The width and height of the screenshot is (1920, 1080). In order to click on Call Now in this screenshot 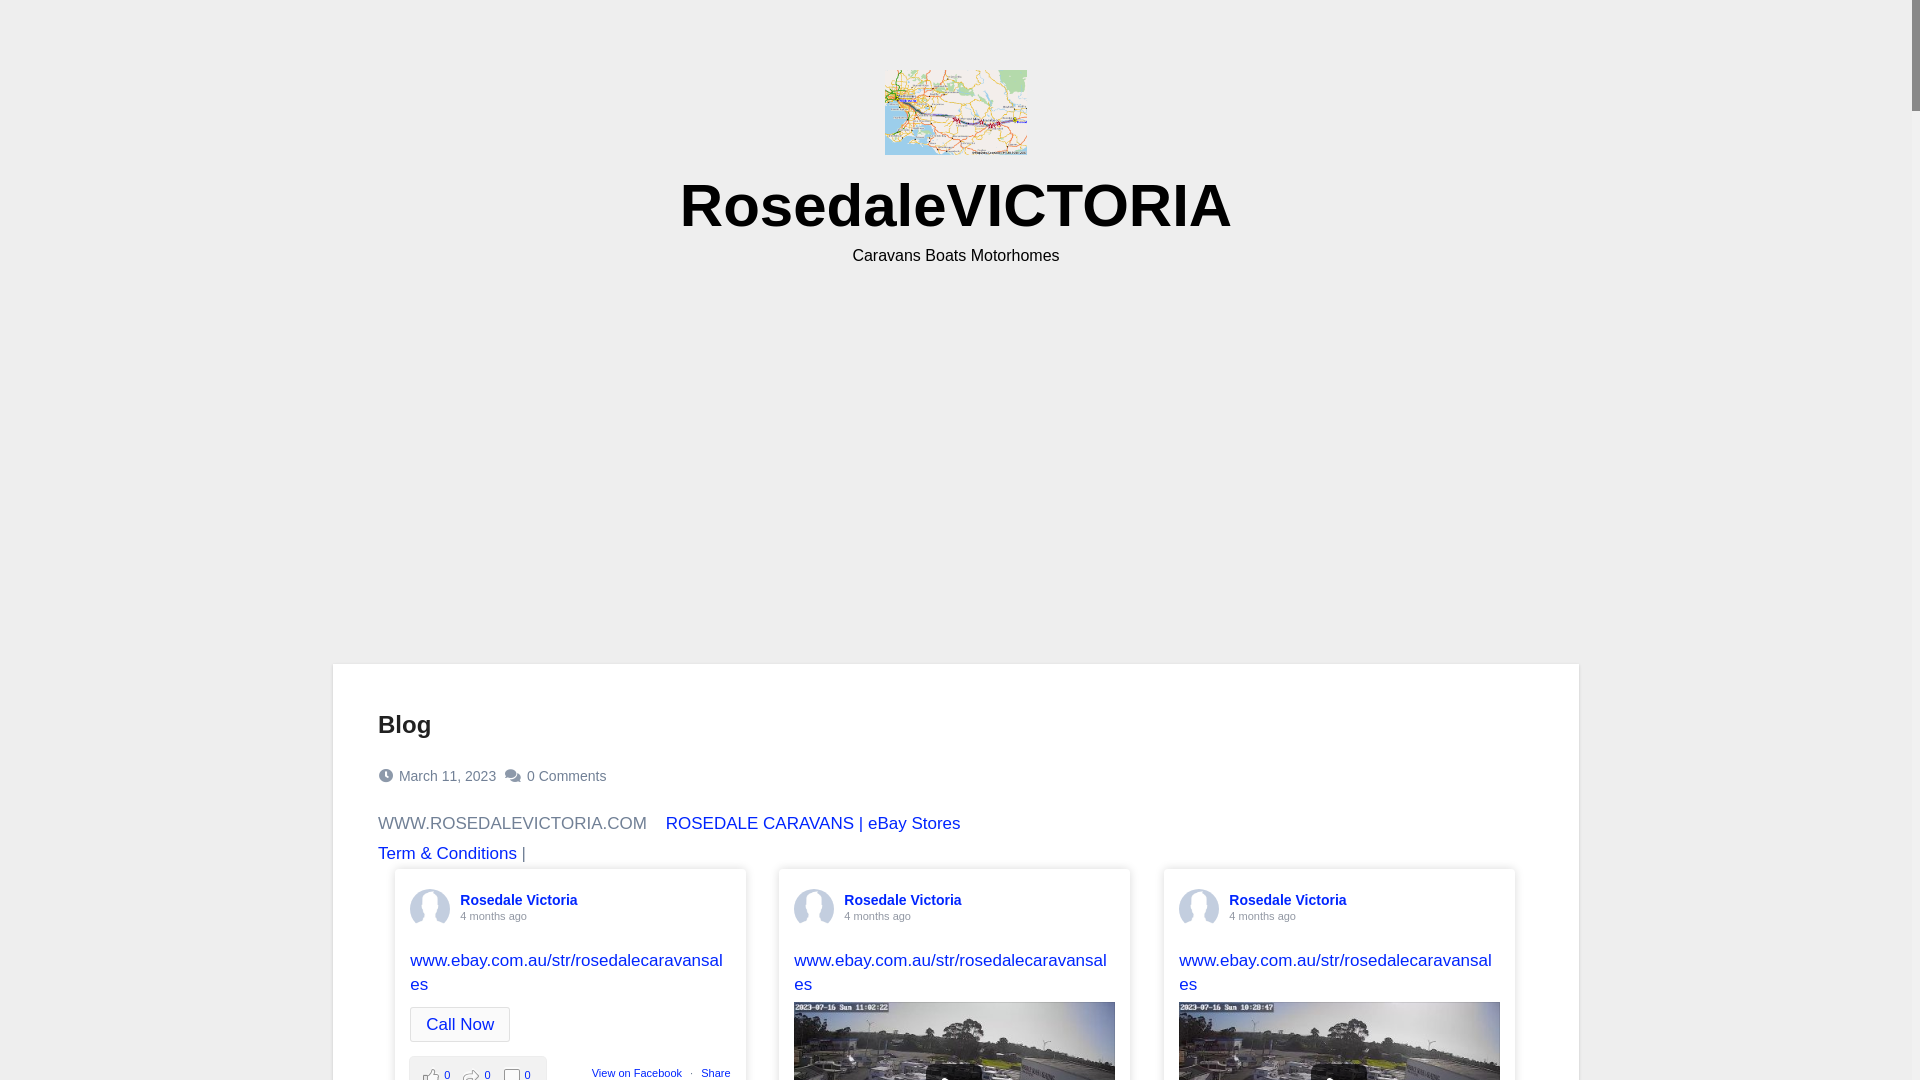, I will do `click(460, 1025)`.